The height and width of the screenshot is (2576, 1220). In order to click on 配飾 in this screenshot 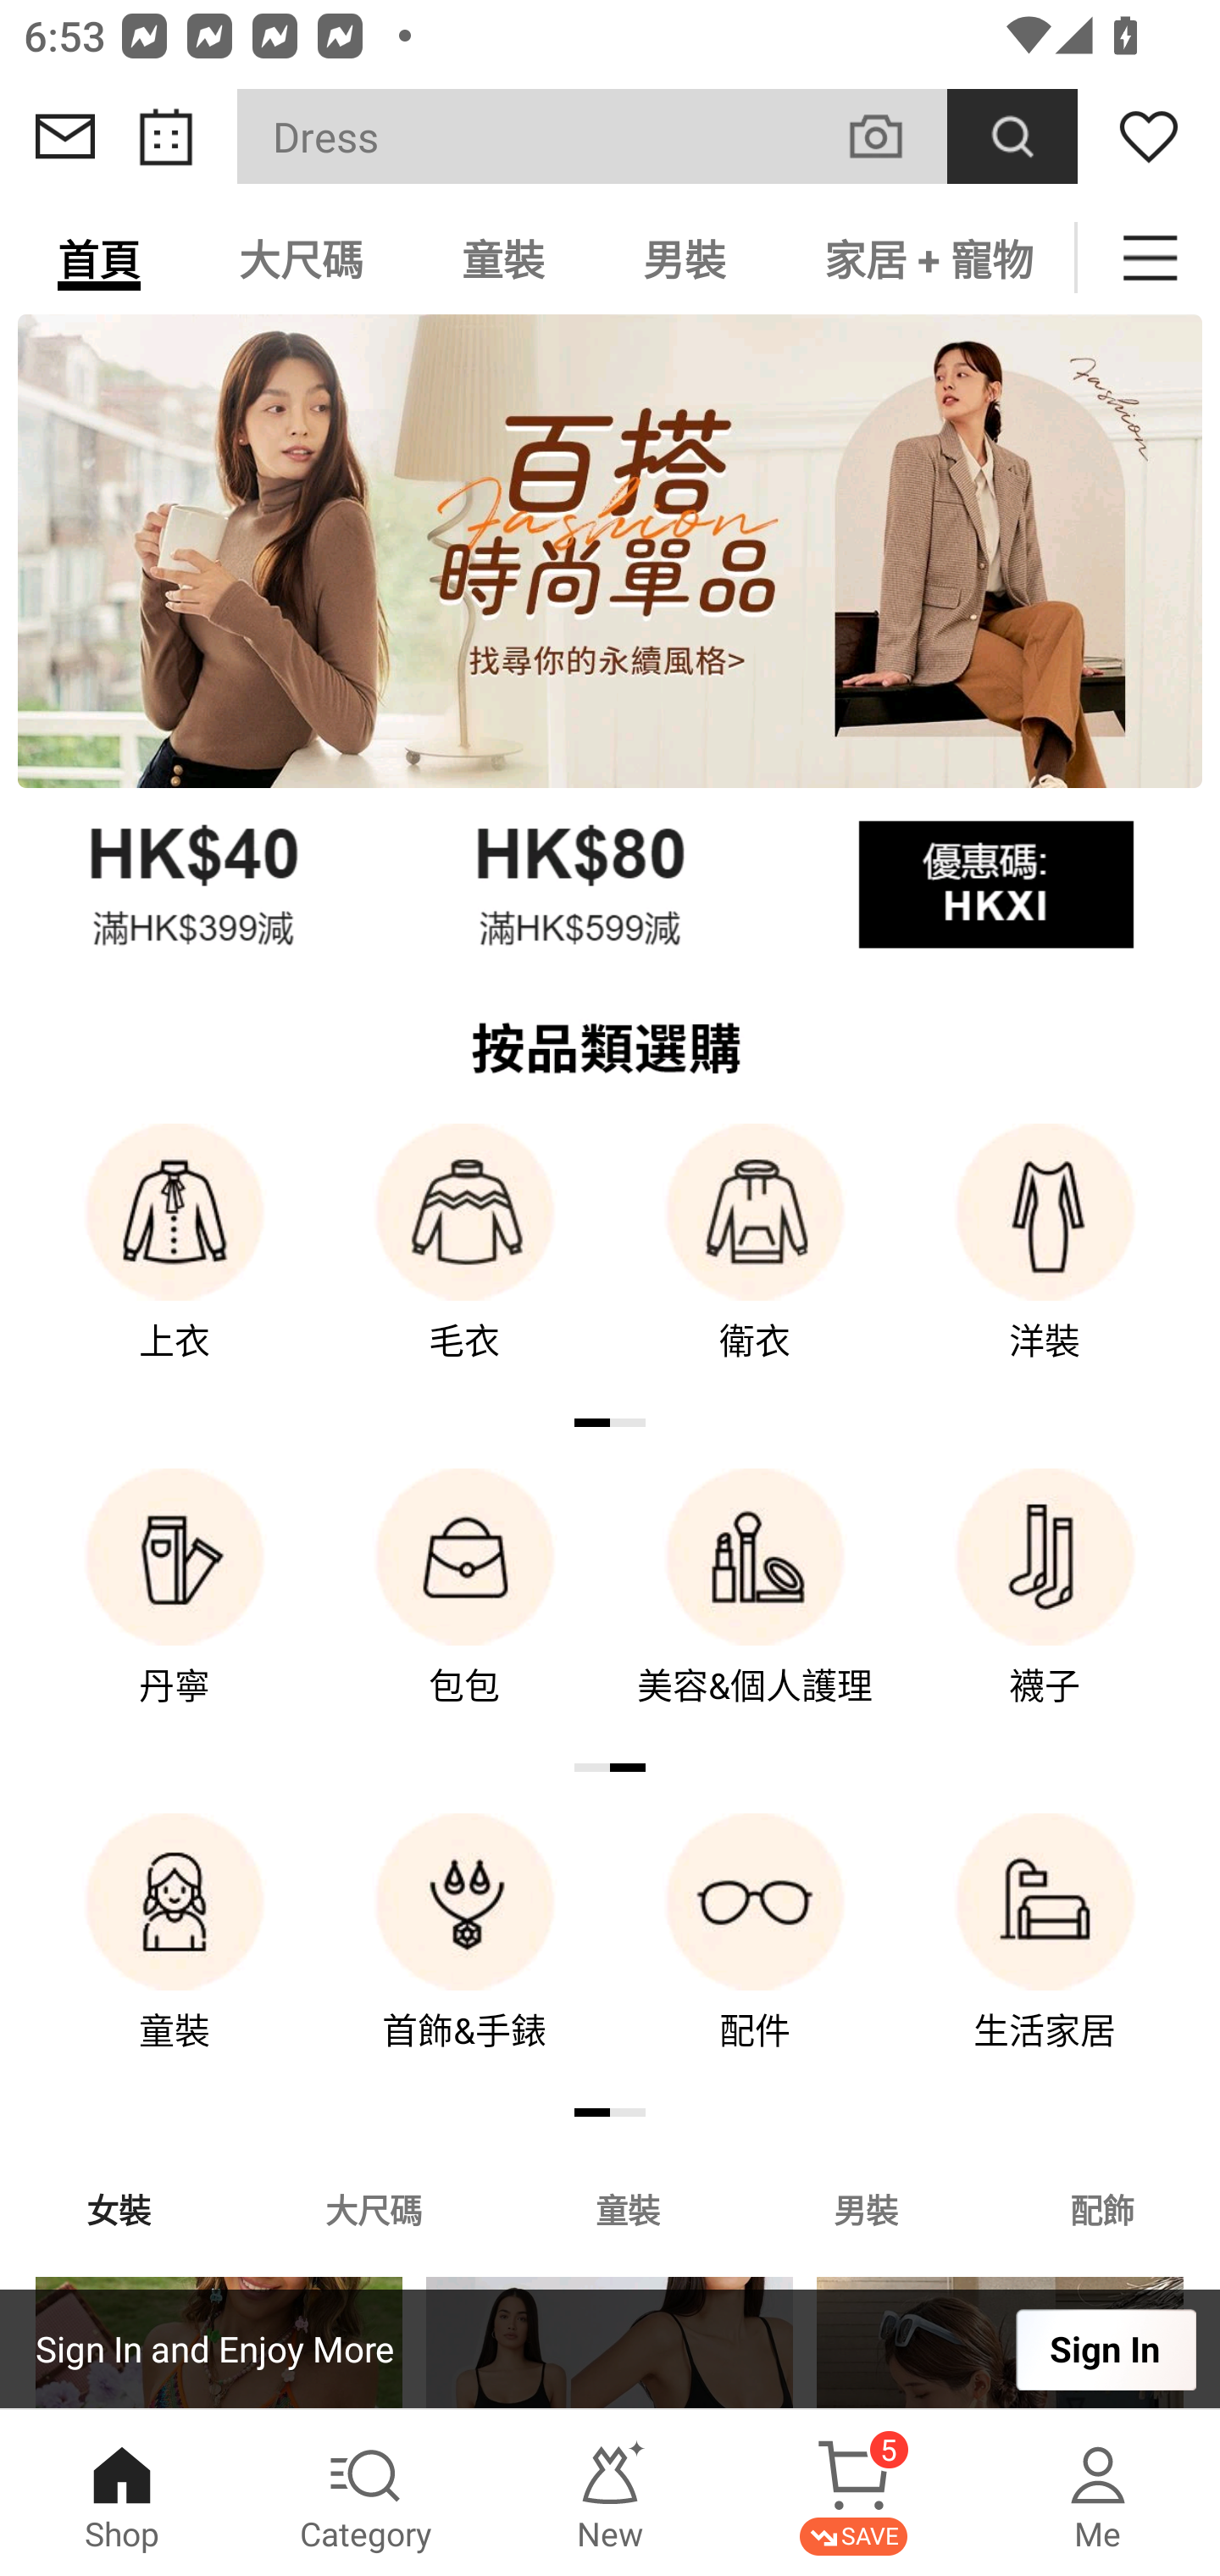, I will do `click(1103, 2208)`.